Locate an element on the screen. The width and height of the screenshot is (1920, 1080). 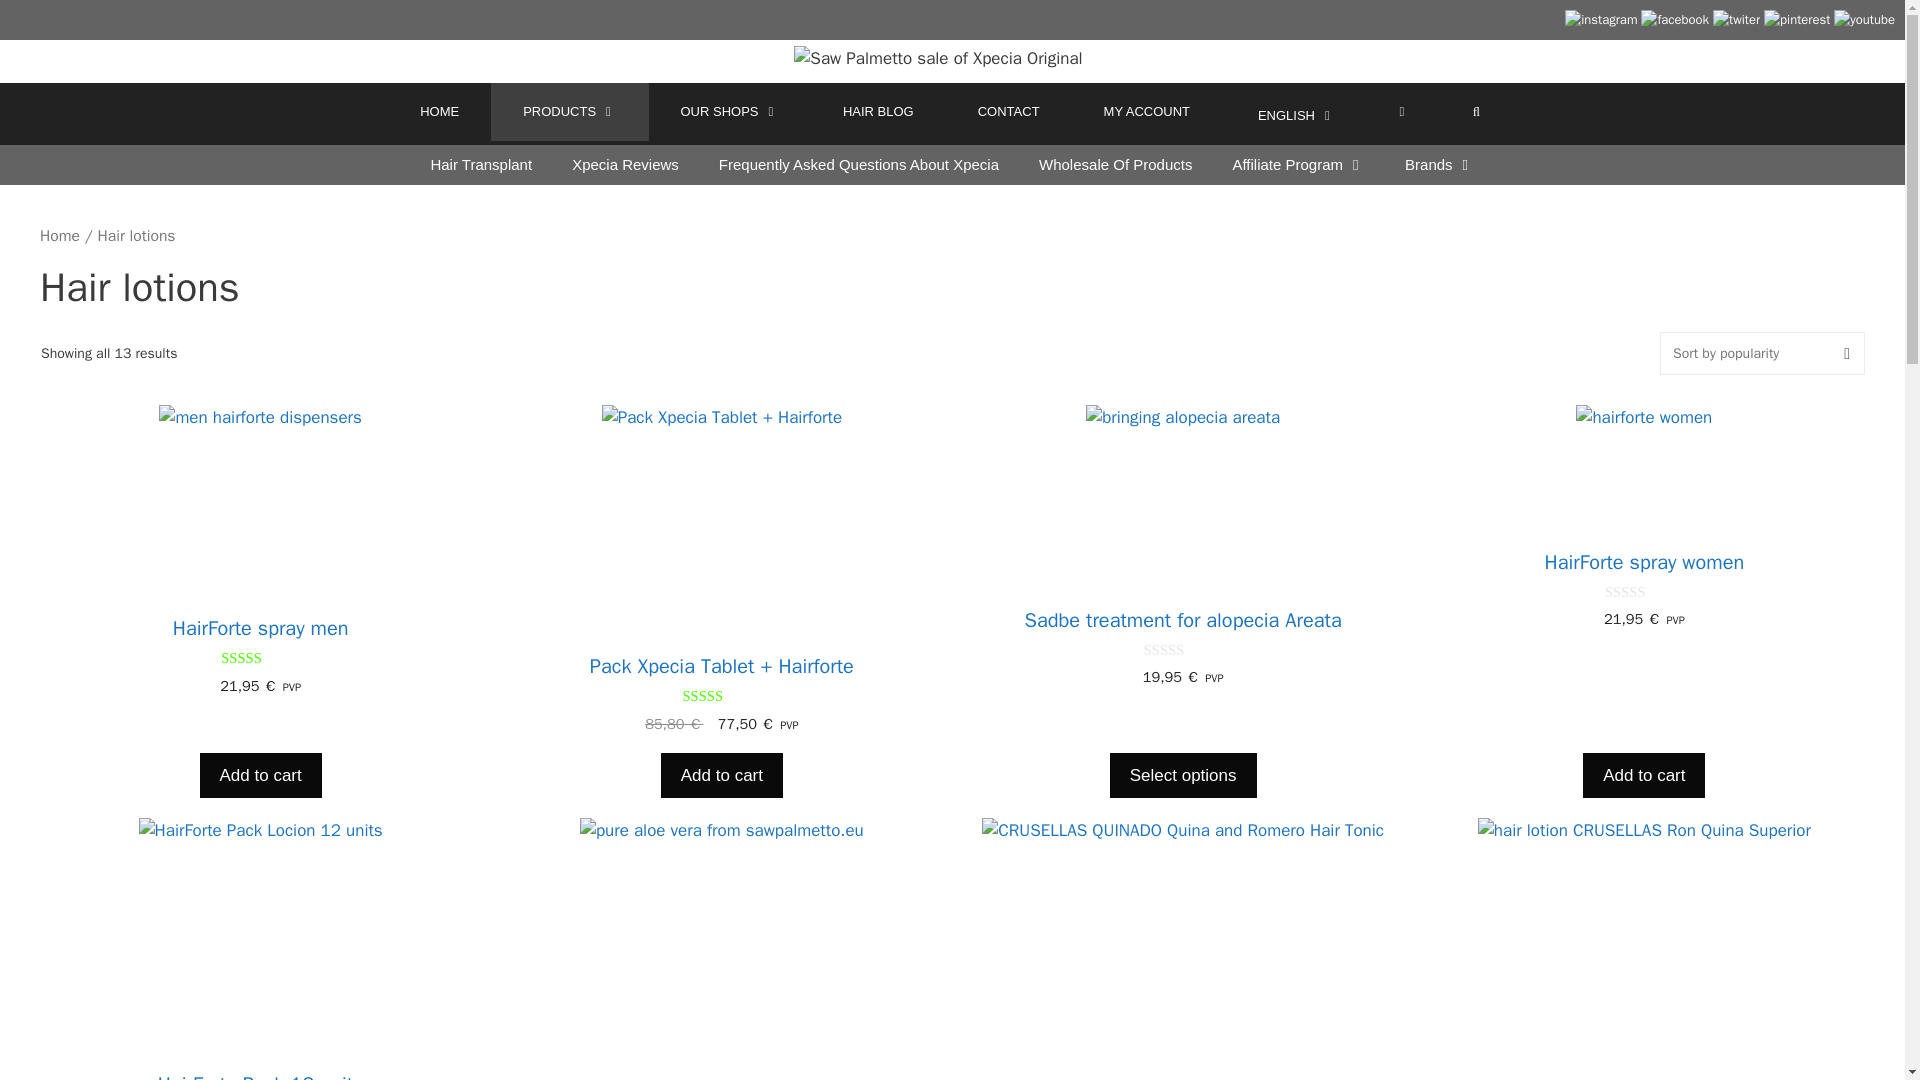
HAIR BLOG is located at coordinates (878, 112).